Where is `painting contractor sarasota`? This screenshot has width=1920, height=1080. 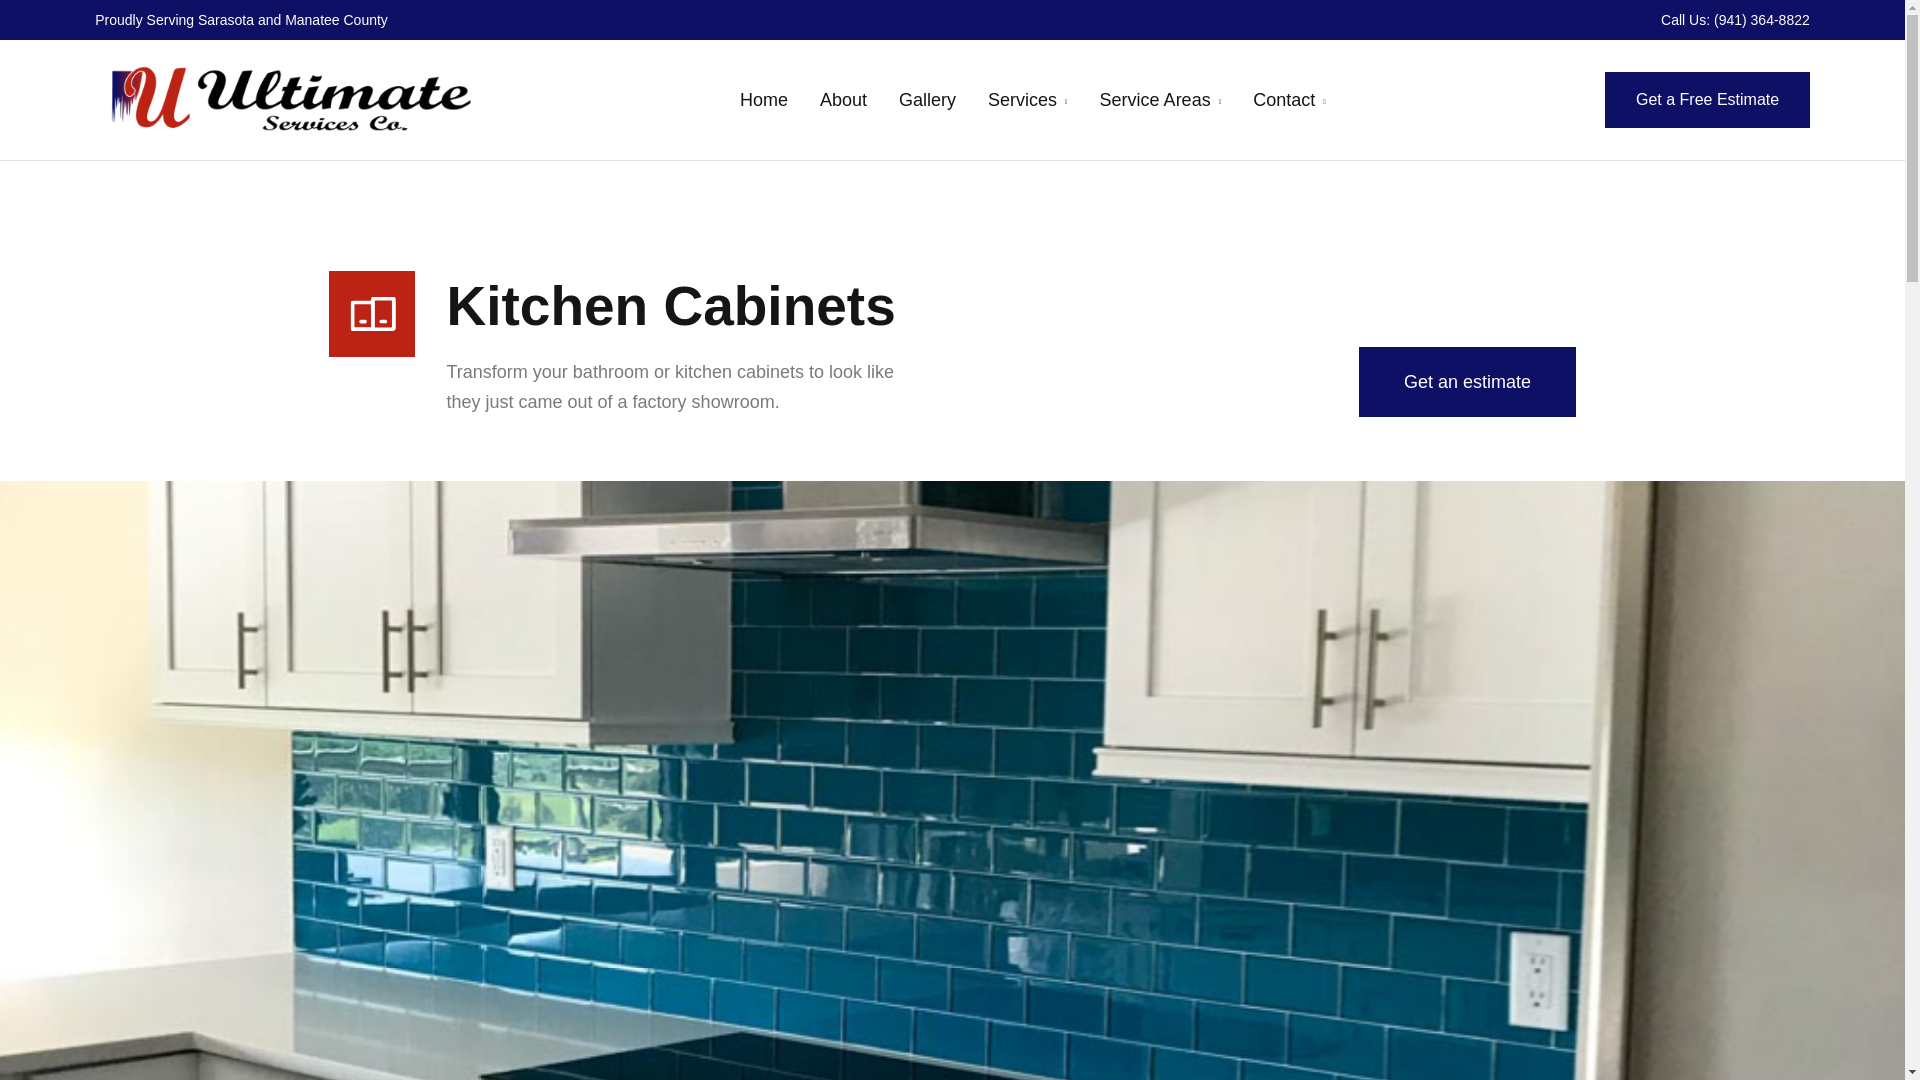
painting contractor sarasota is located at coordinates (763, 100).